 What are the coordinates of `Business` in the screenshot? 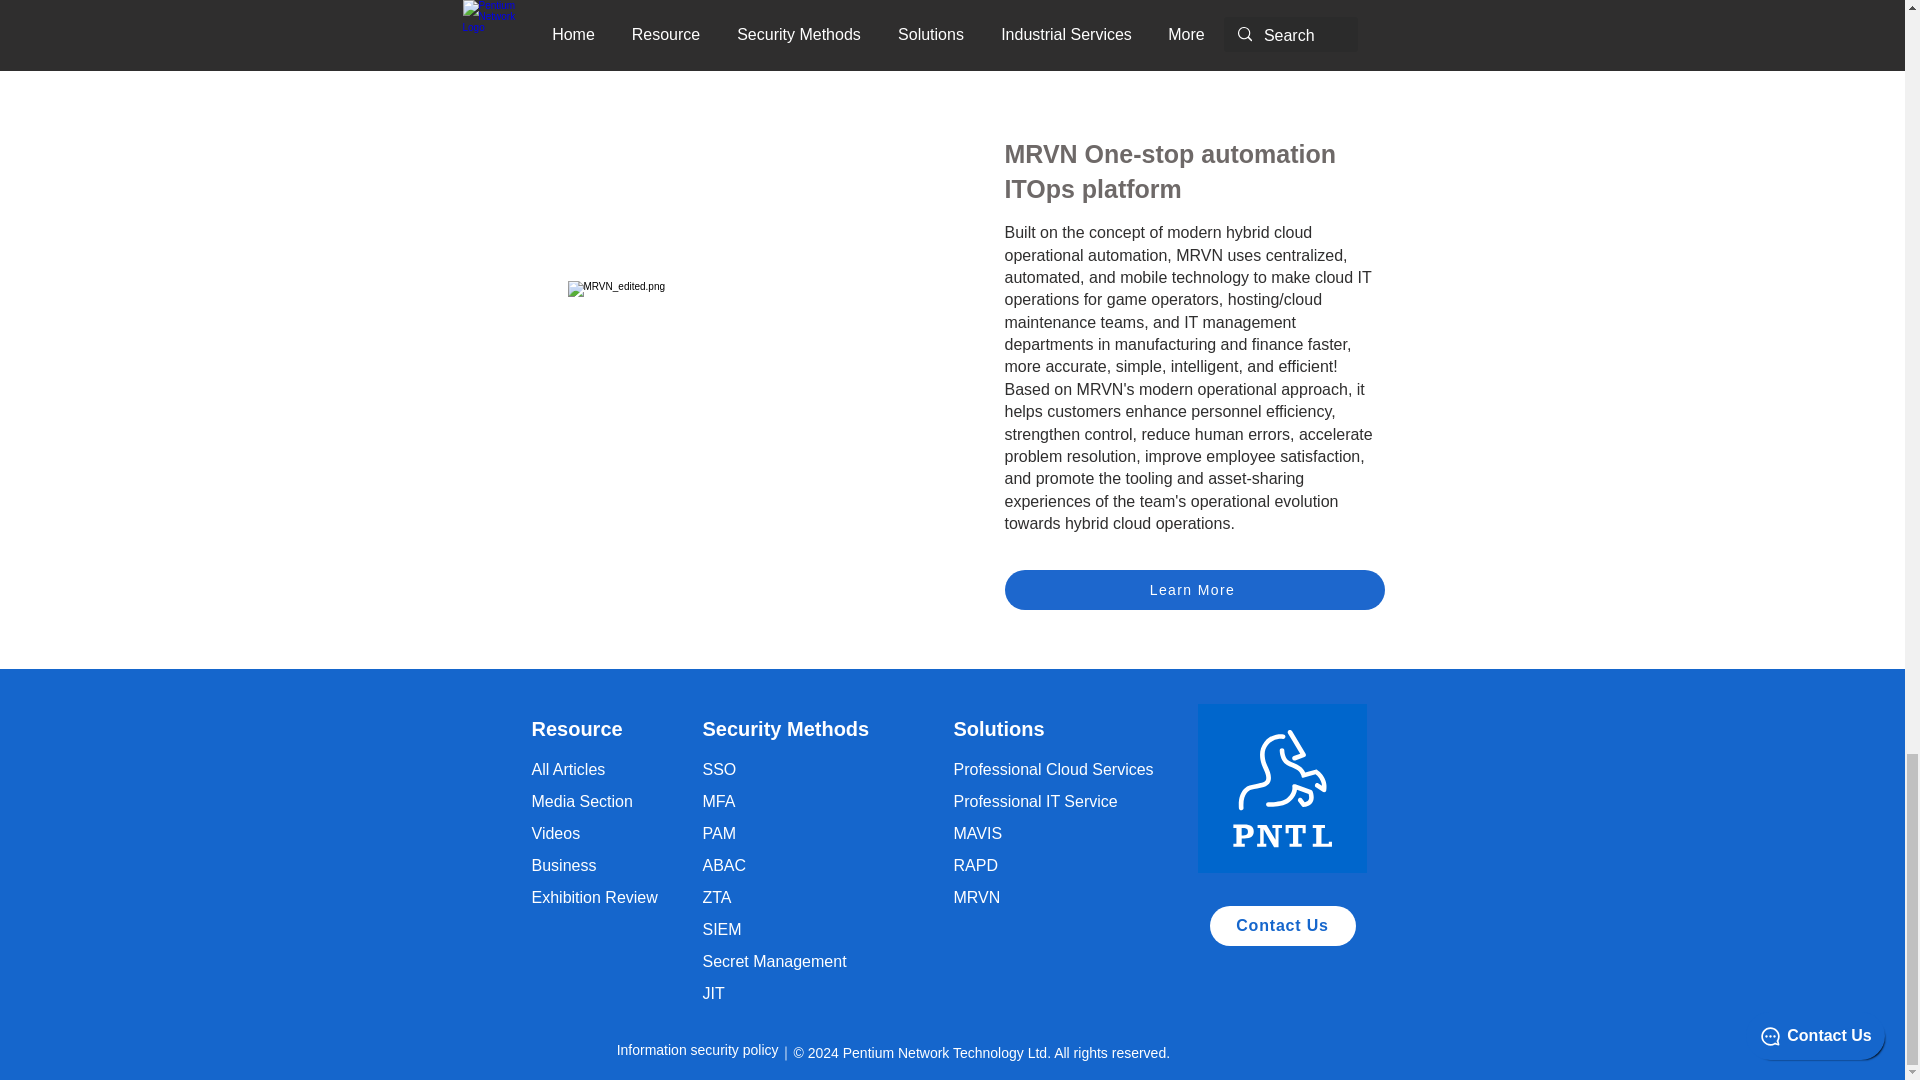 It's located at (564, 865).